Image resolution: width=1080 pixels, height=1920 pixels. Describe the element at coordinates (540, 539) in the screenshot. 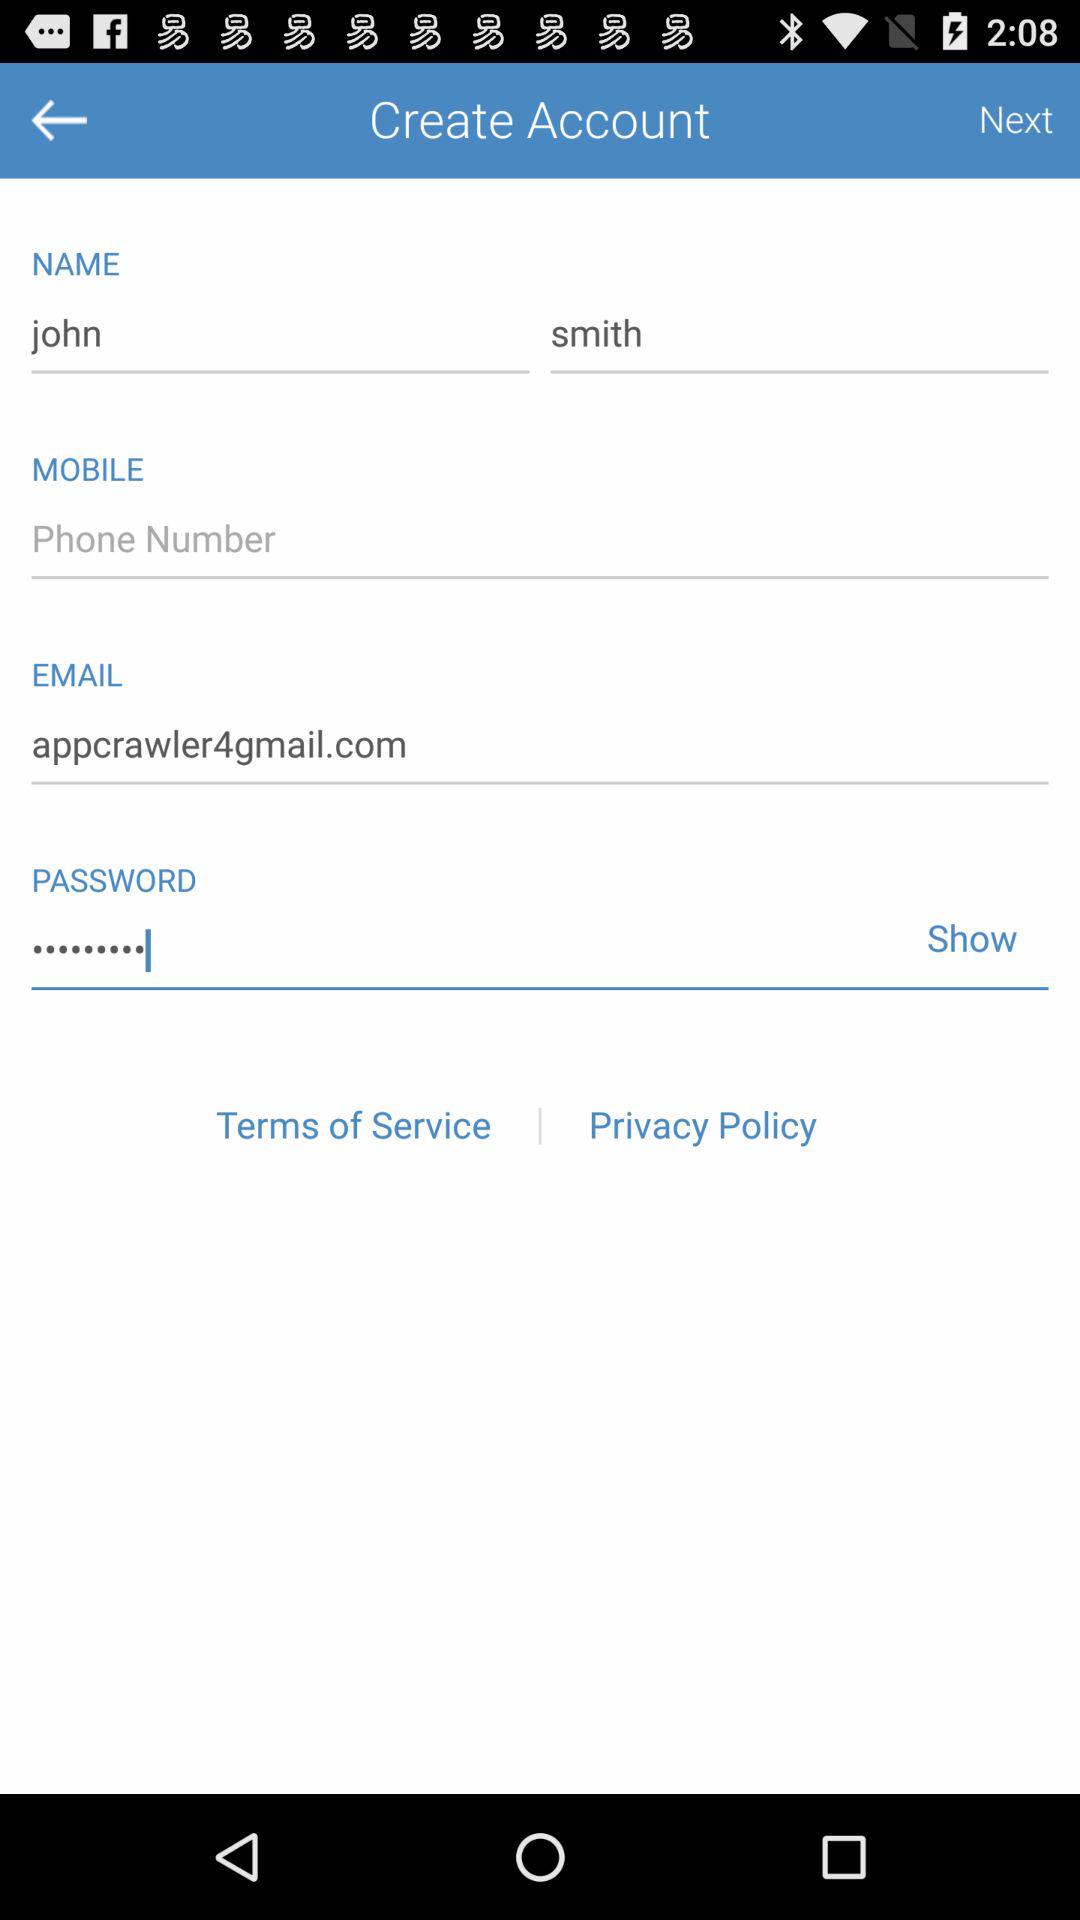

I see `enter phone number` at that location.